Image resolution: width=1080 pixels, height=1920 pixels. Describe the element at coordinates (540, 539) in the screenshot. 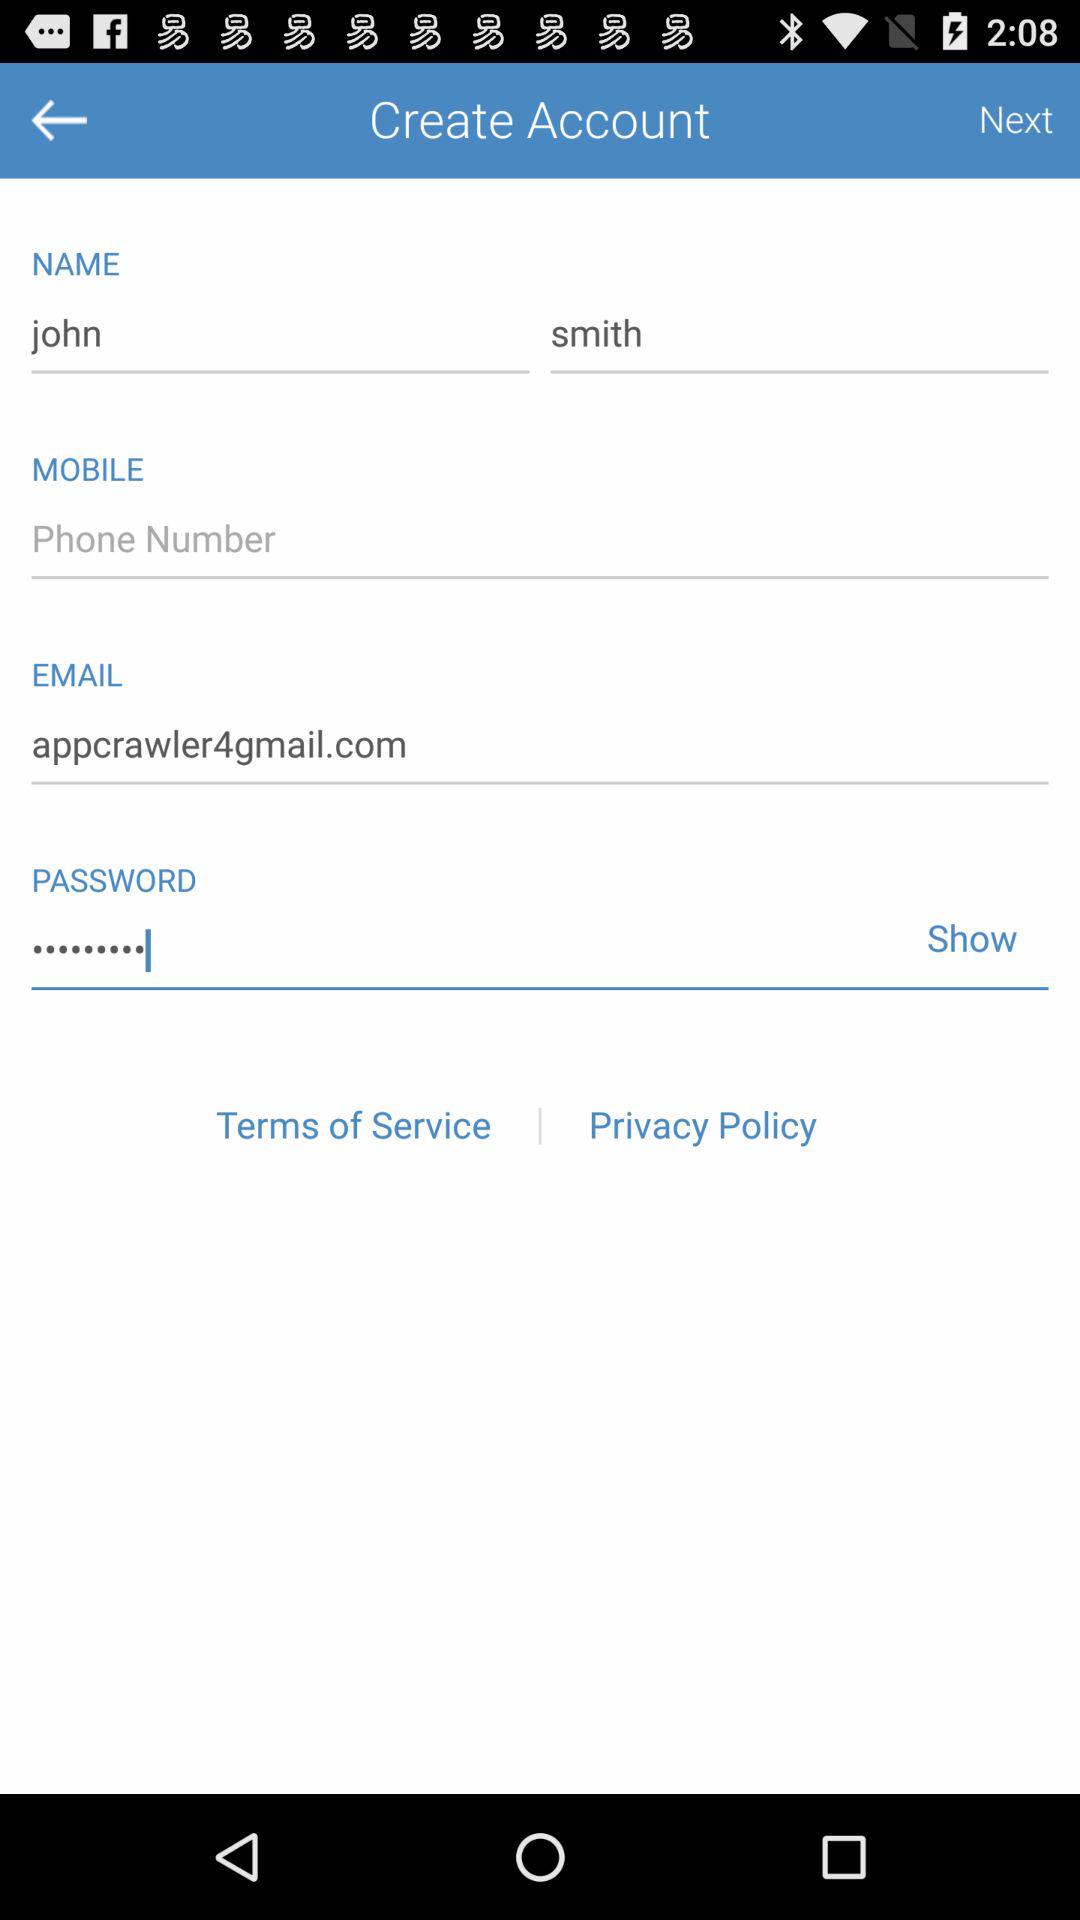

I see `enter phone number` at that location.